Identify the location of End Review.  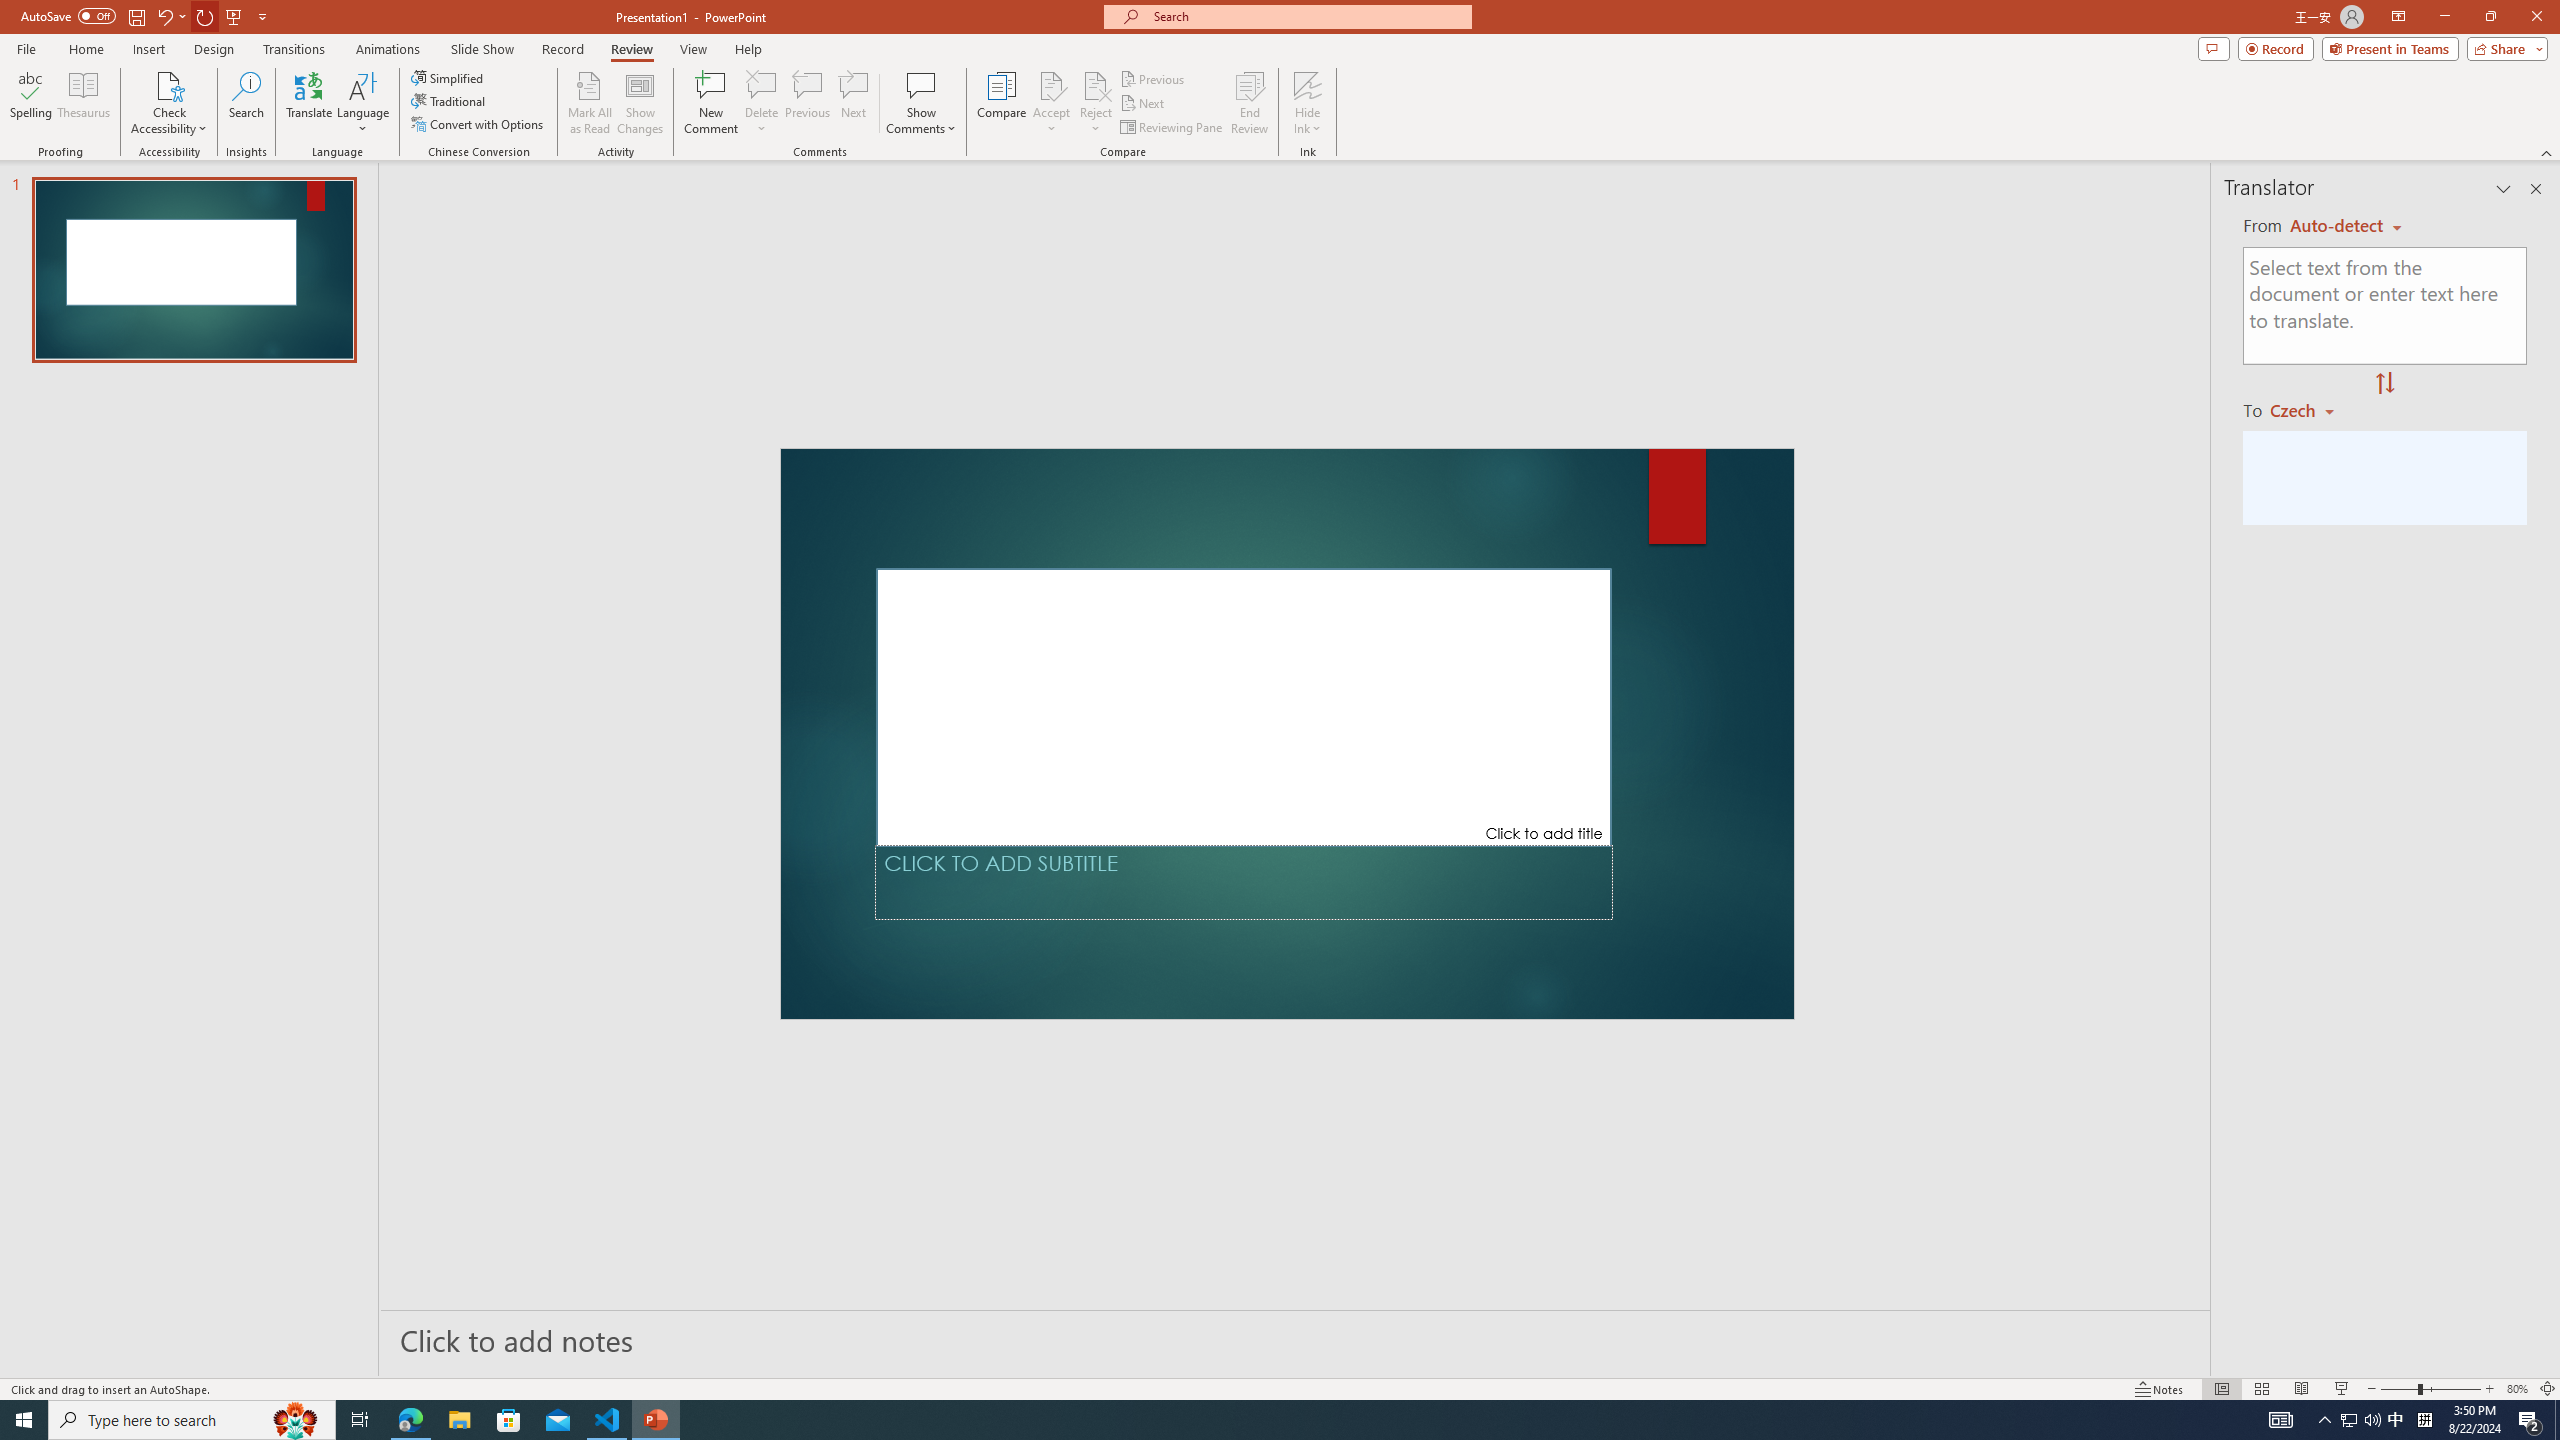
(1248, 103).